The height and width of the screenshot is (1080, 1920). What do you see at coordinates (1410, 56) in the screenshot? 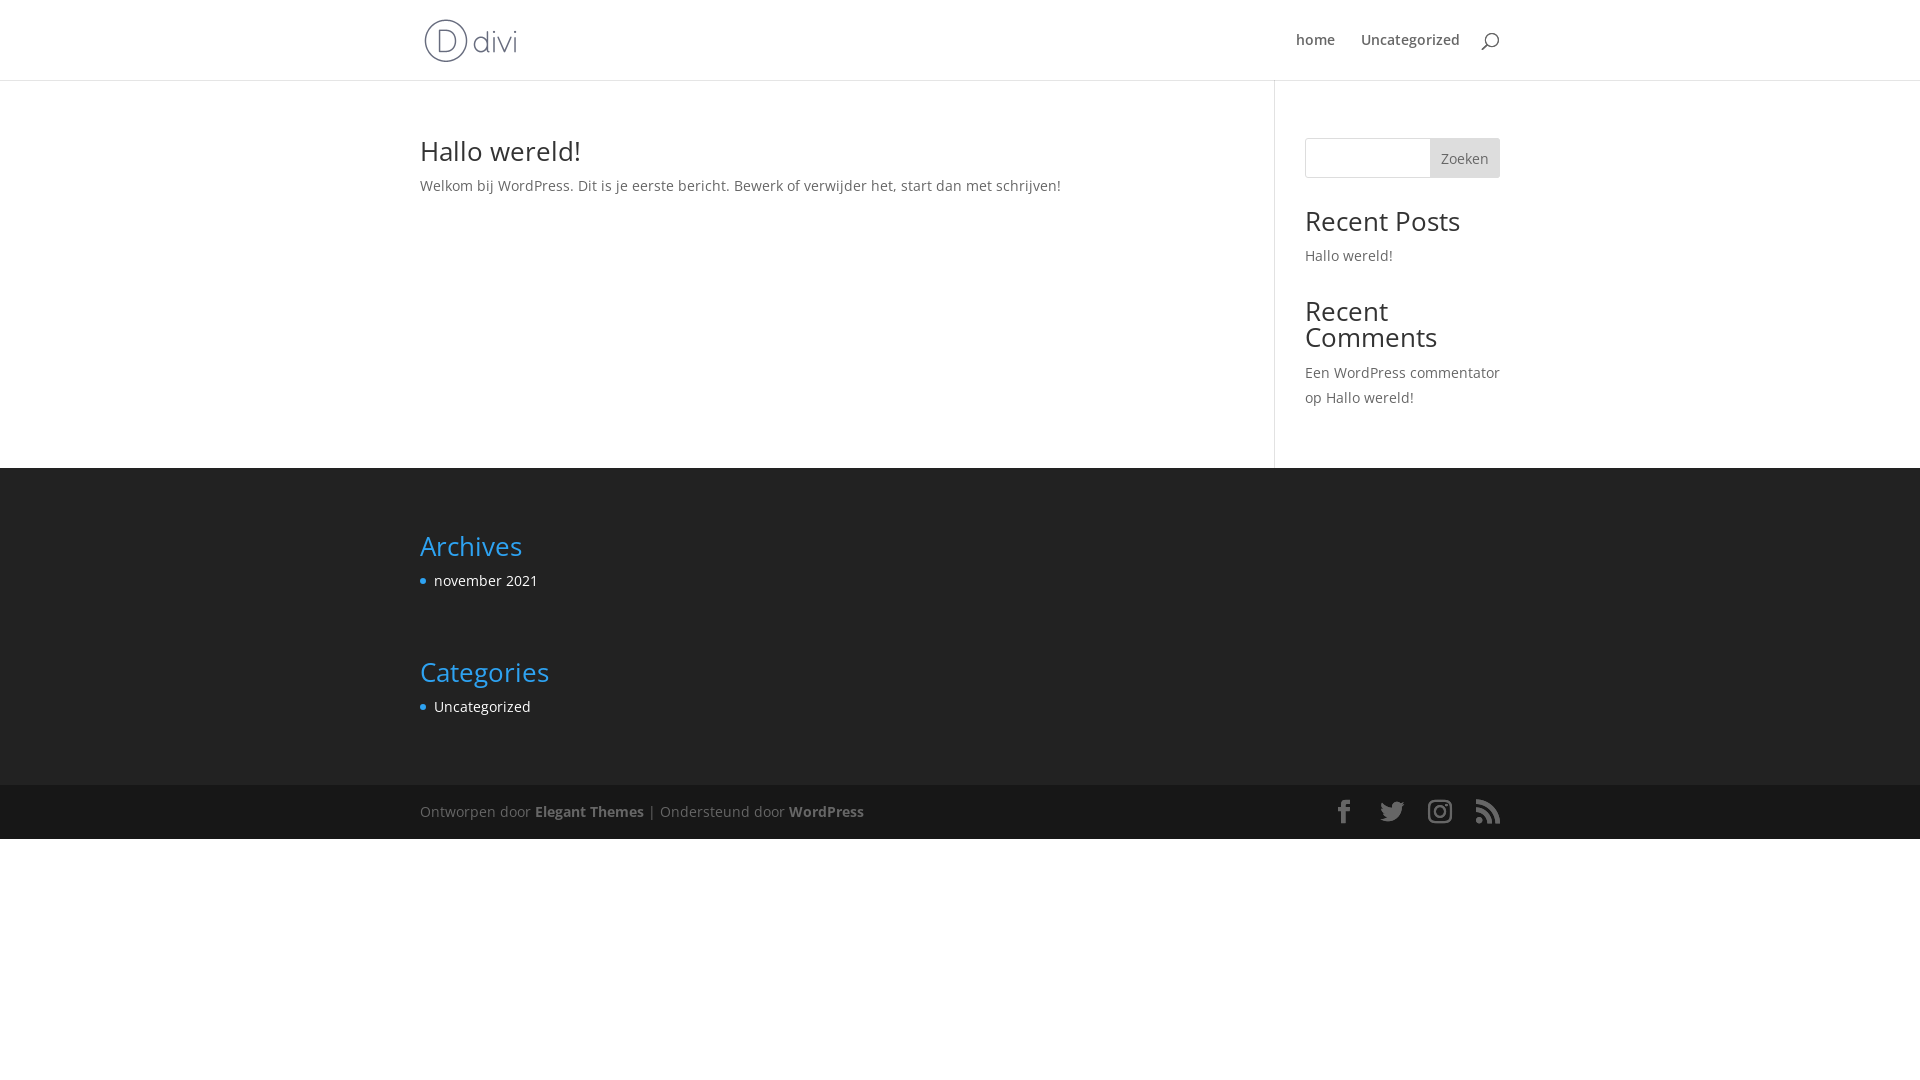
I see `Uncategorized` at bounding box center [1410, 56].